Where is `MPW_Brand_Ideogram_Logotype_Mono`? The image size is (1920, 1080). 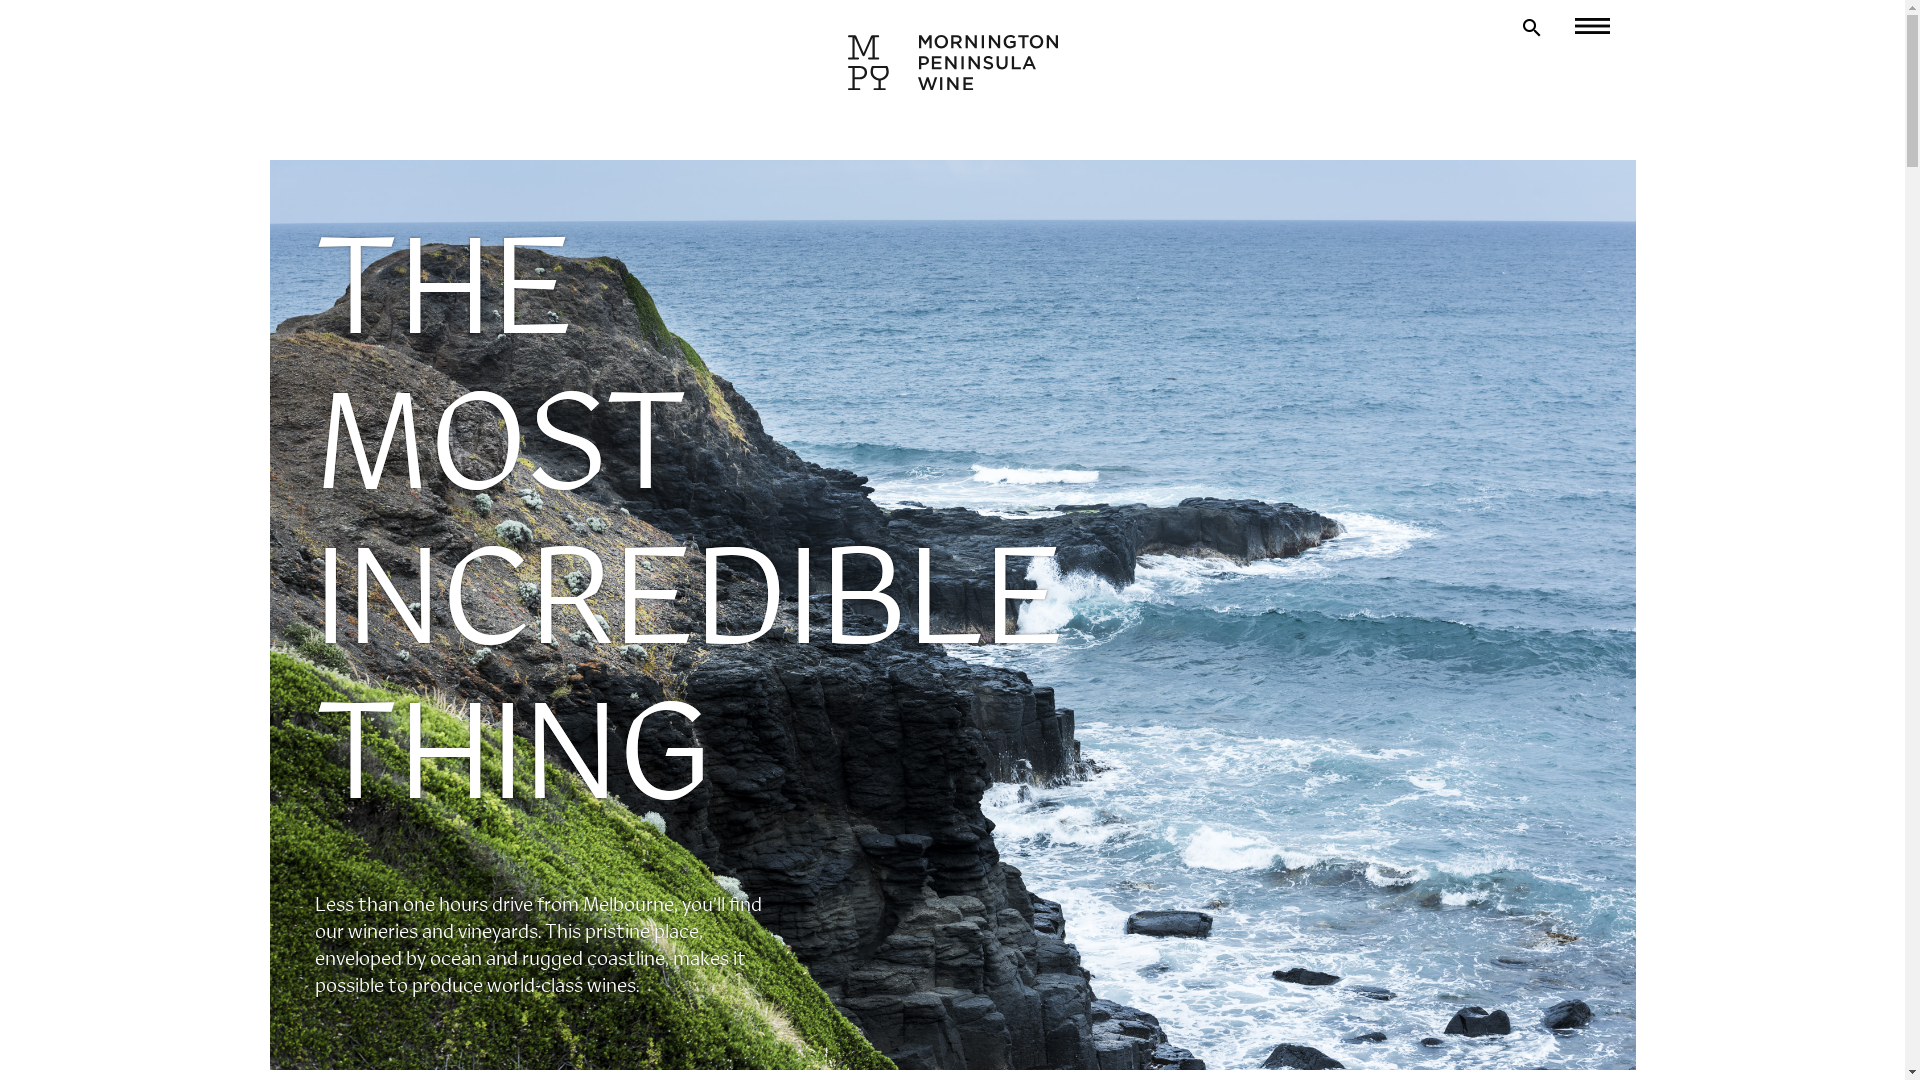 MPW_Brand_Ideogram_Logotype_Mono is located at coordinates (953, 62).